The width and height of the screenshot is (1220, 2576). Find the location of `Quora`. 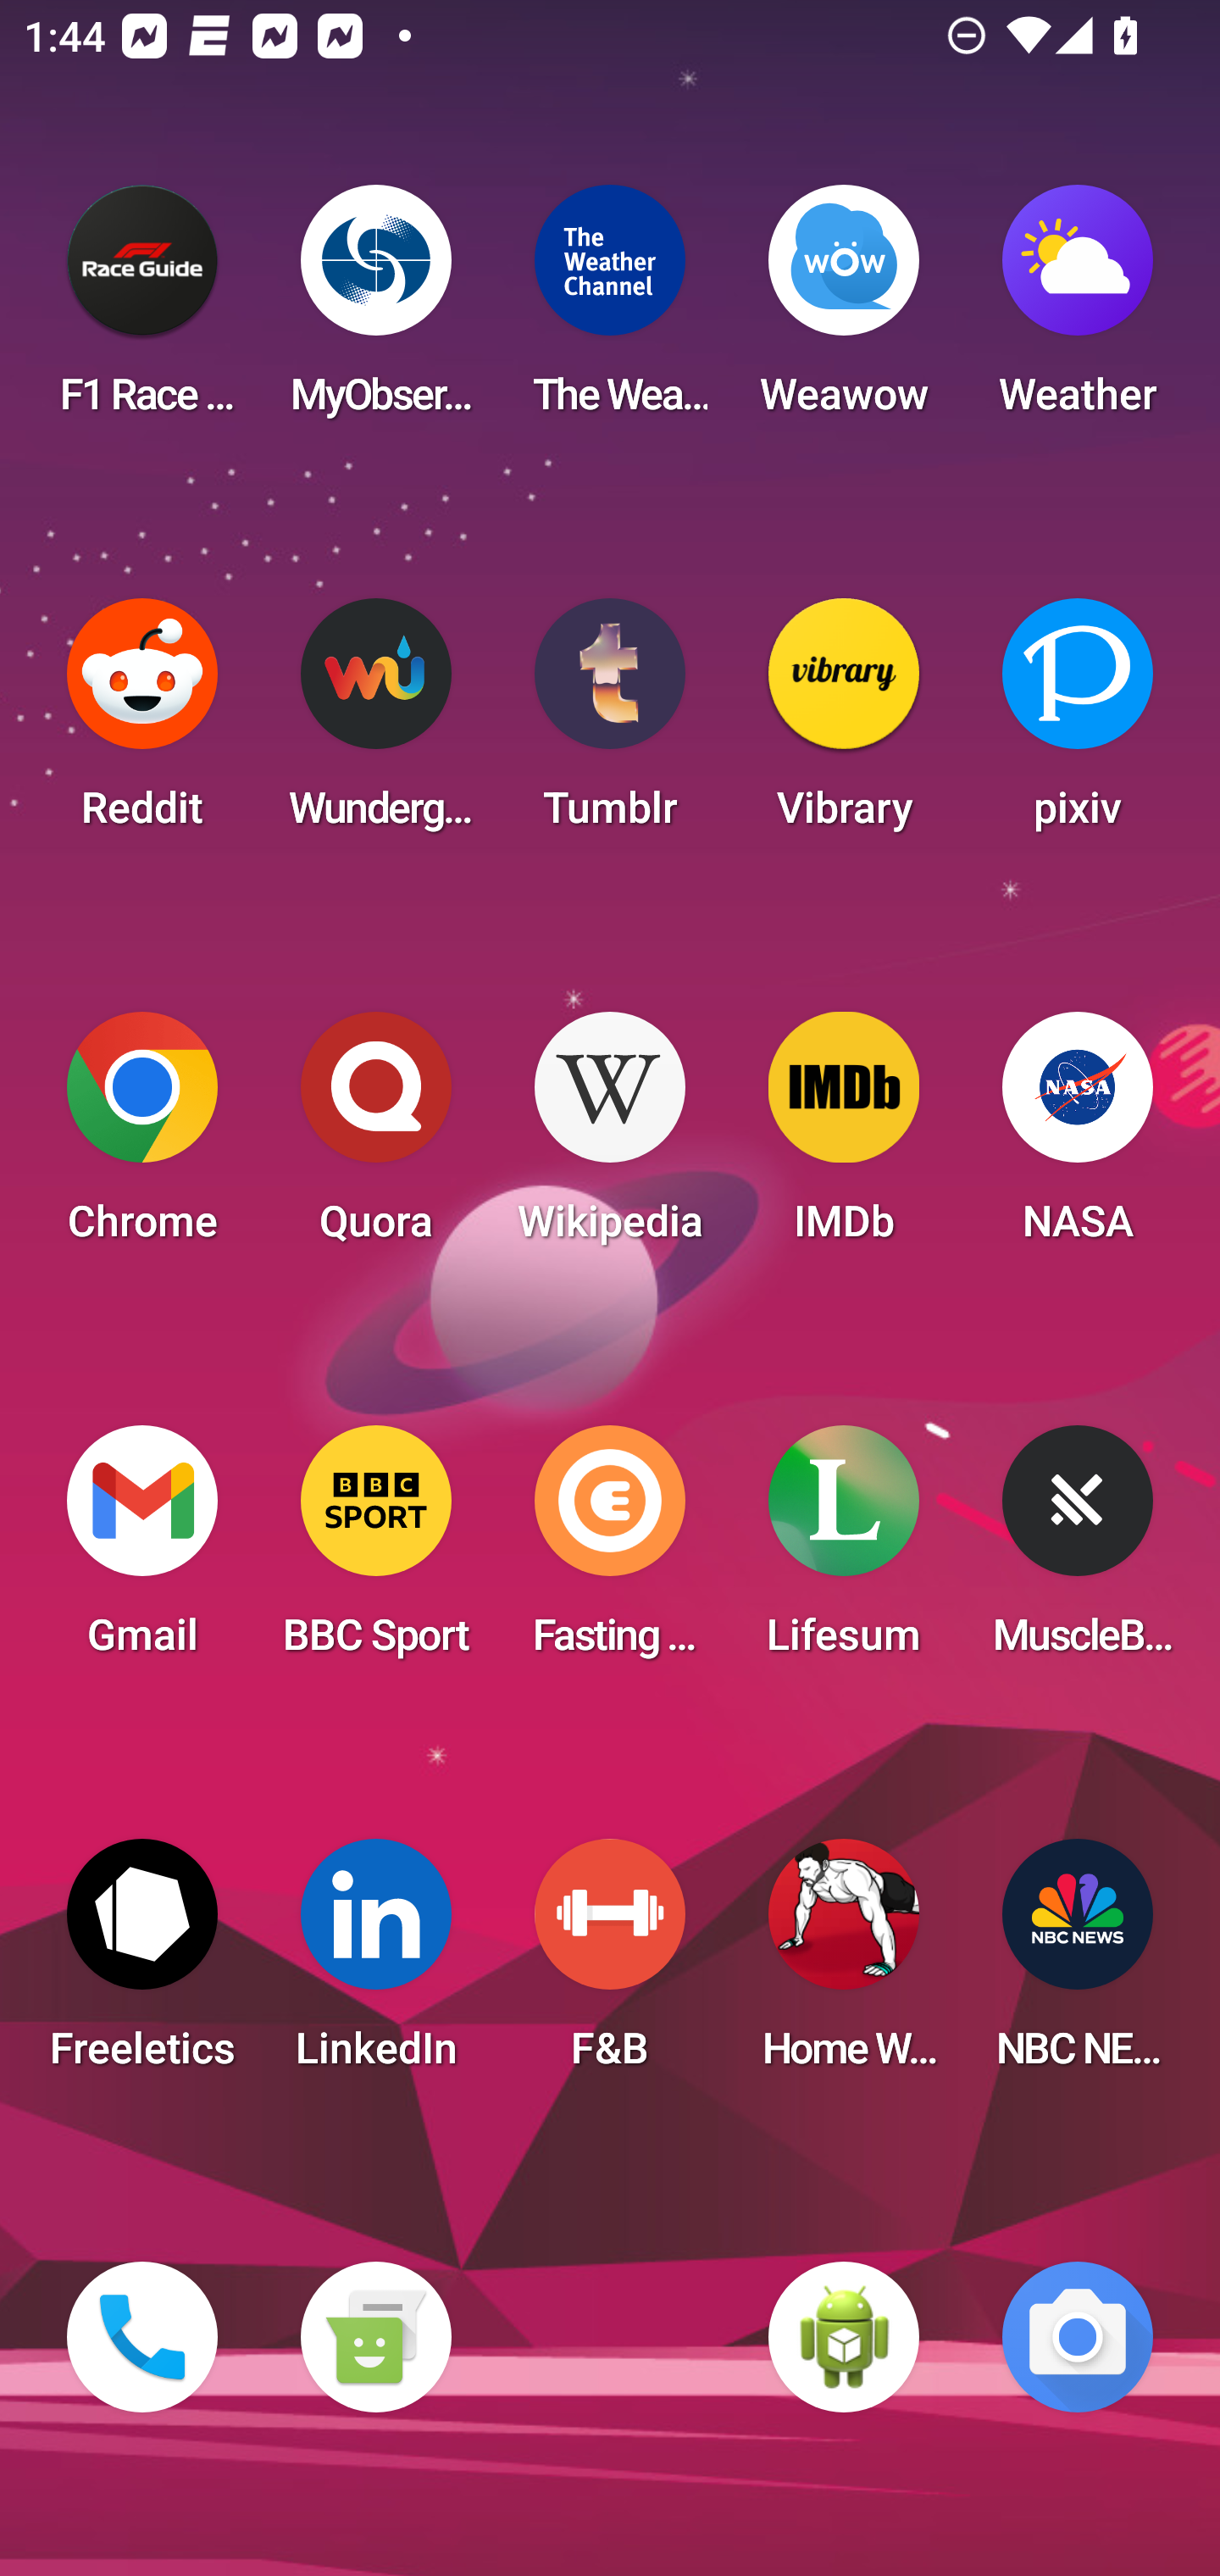

Quora is located at coordinates (375, 1137).